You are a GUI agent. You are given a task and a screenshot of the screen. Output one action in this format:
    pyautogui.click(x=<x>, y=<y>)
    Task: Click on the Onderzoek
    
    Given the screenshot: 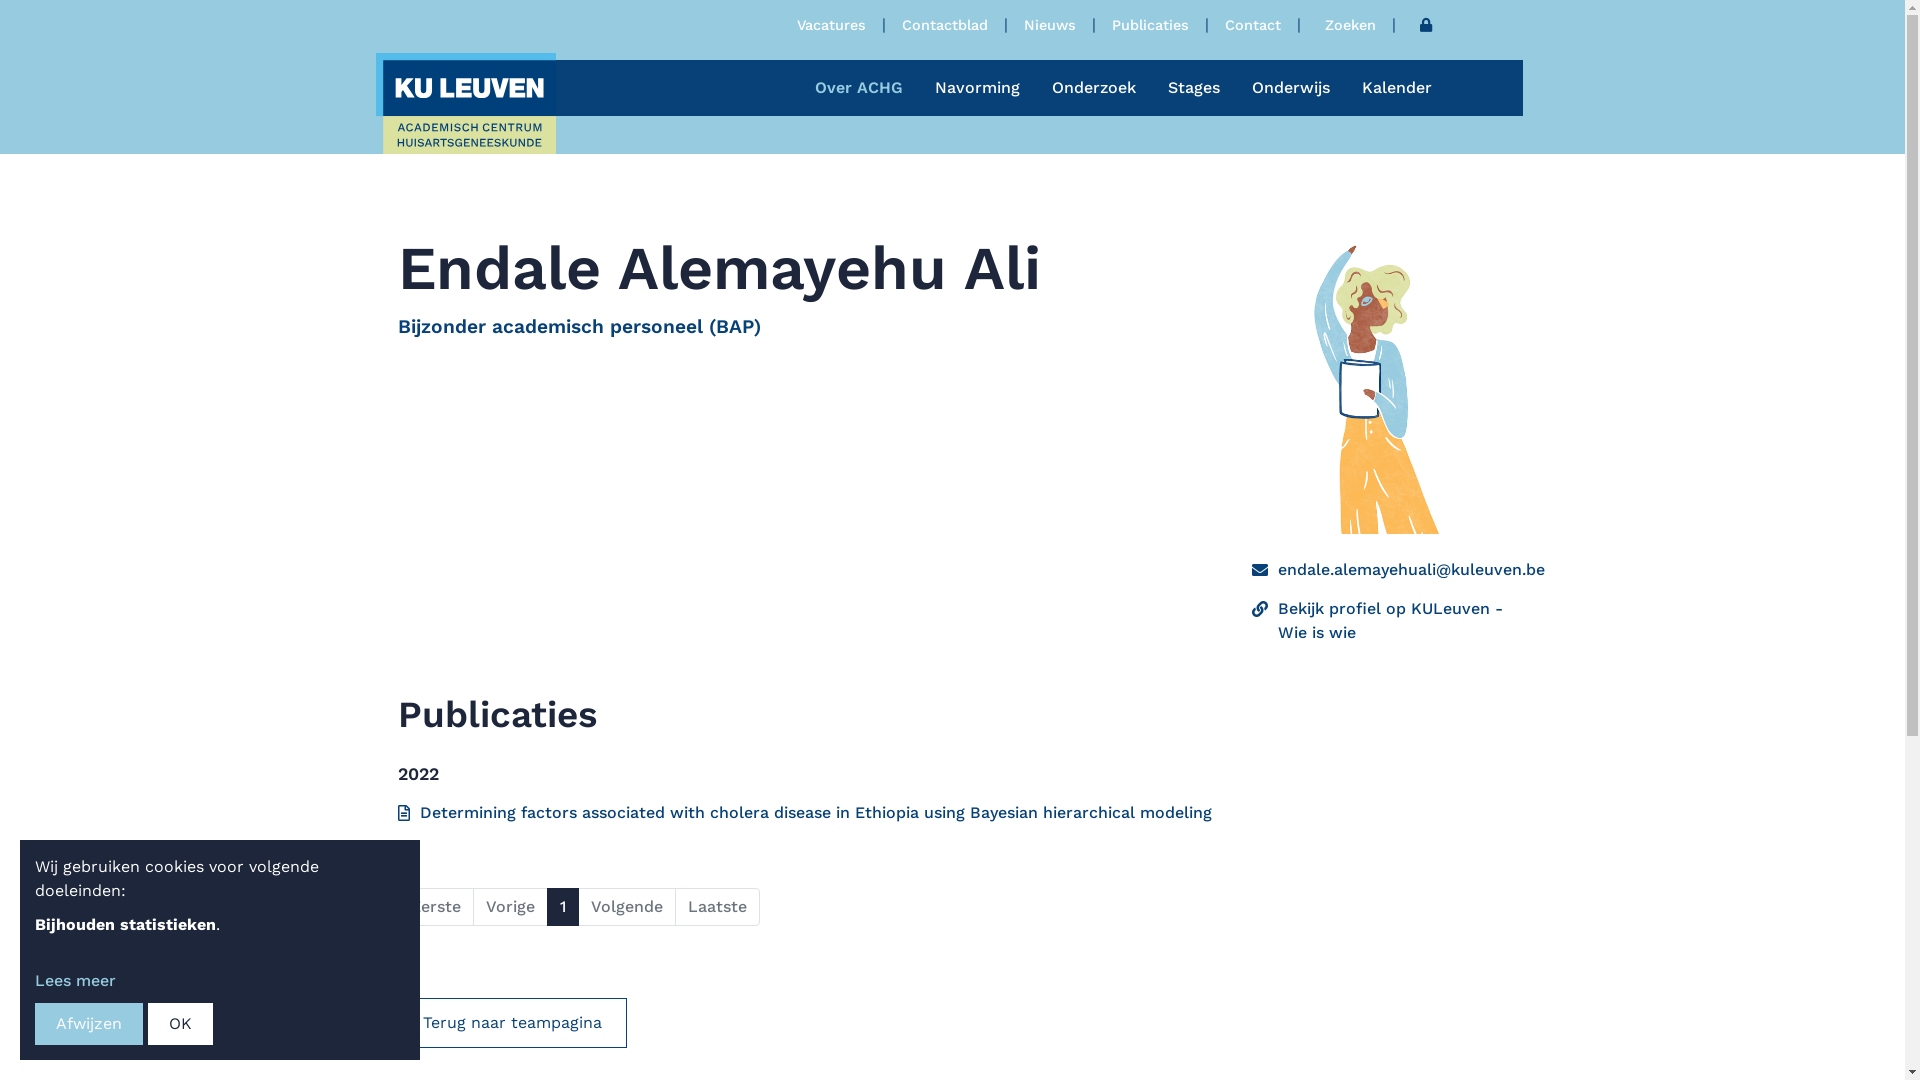 What is the action you would take?
    pyautogui.click(x=1094, y=88)
    